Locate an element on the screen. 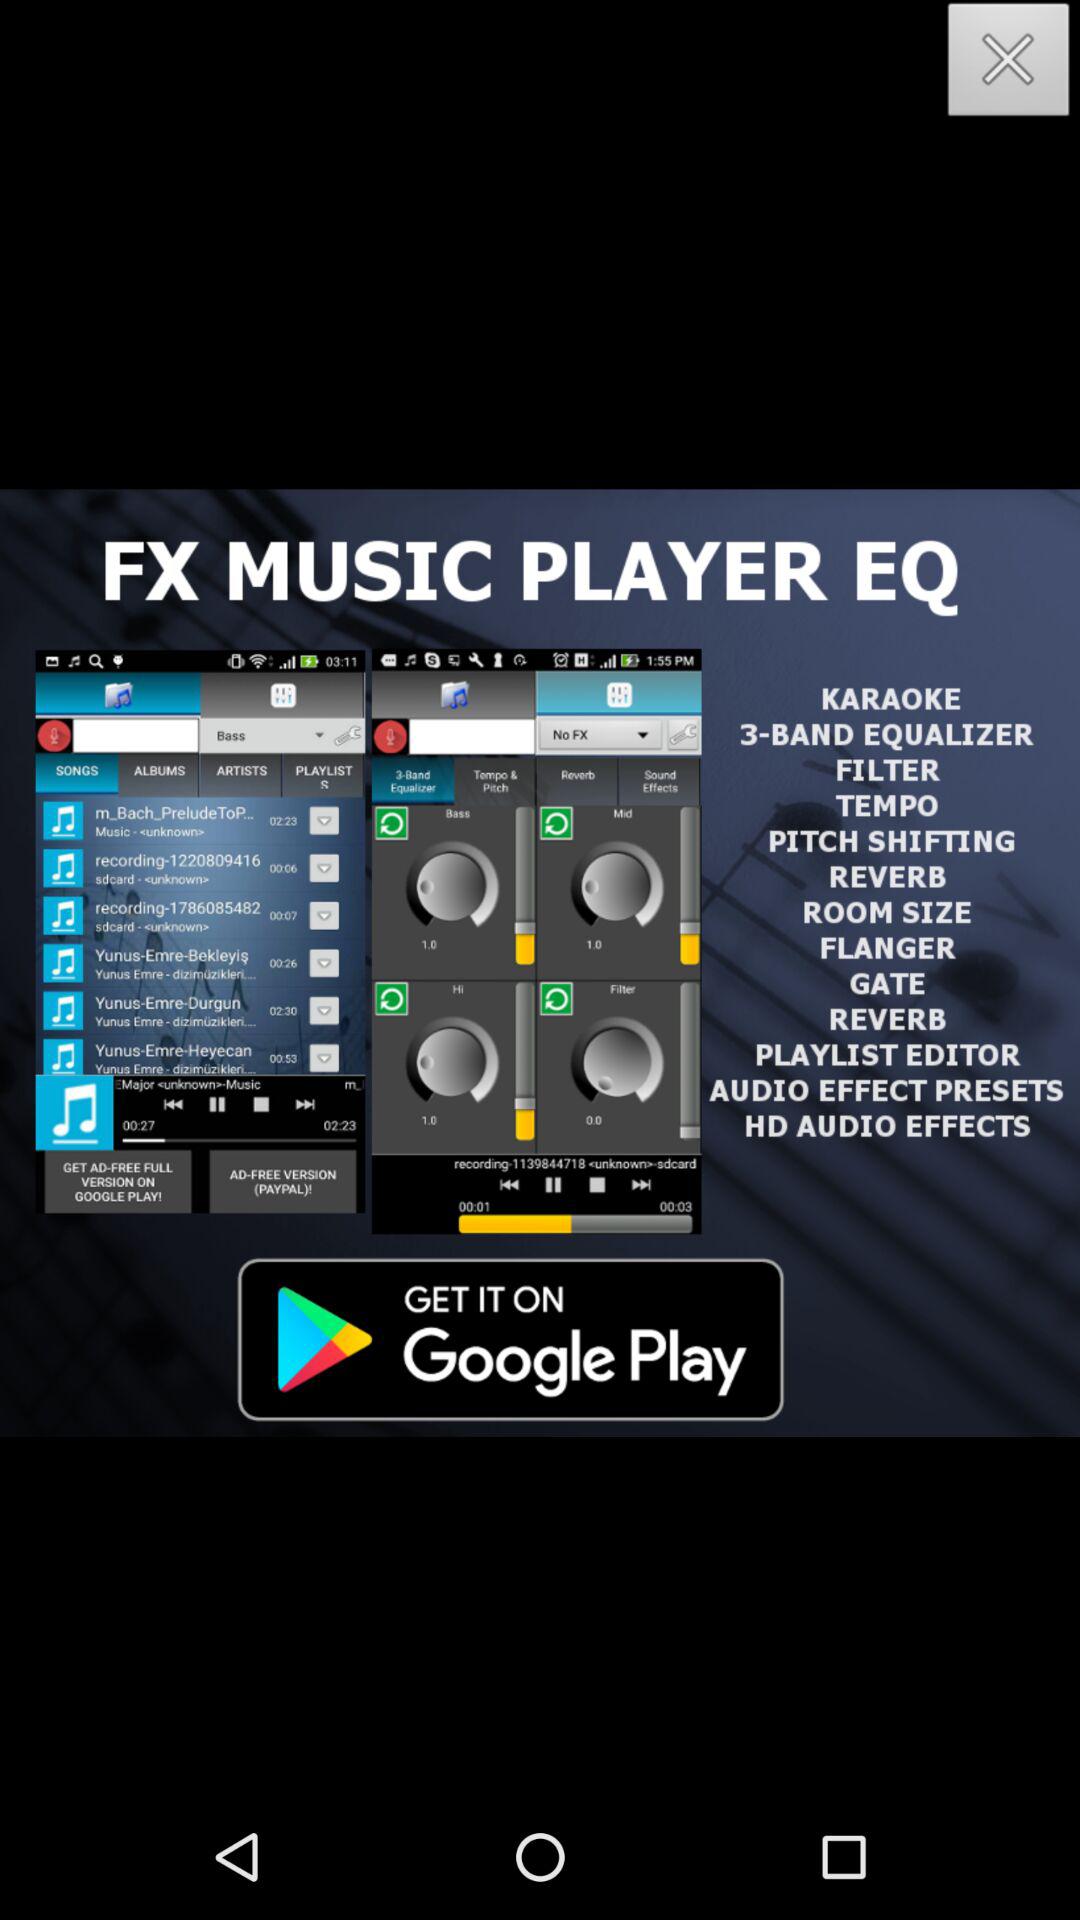  exit is located at coordinates (1009, 66).